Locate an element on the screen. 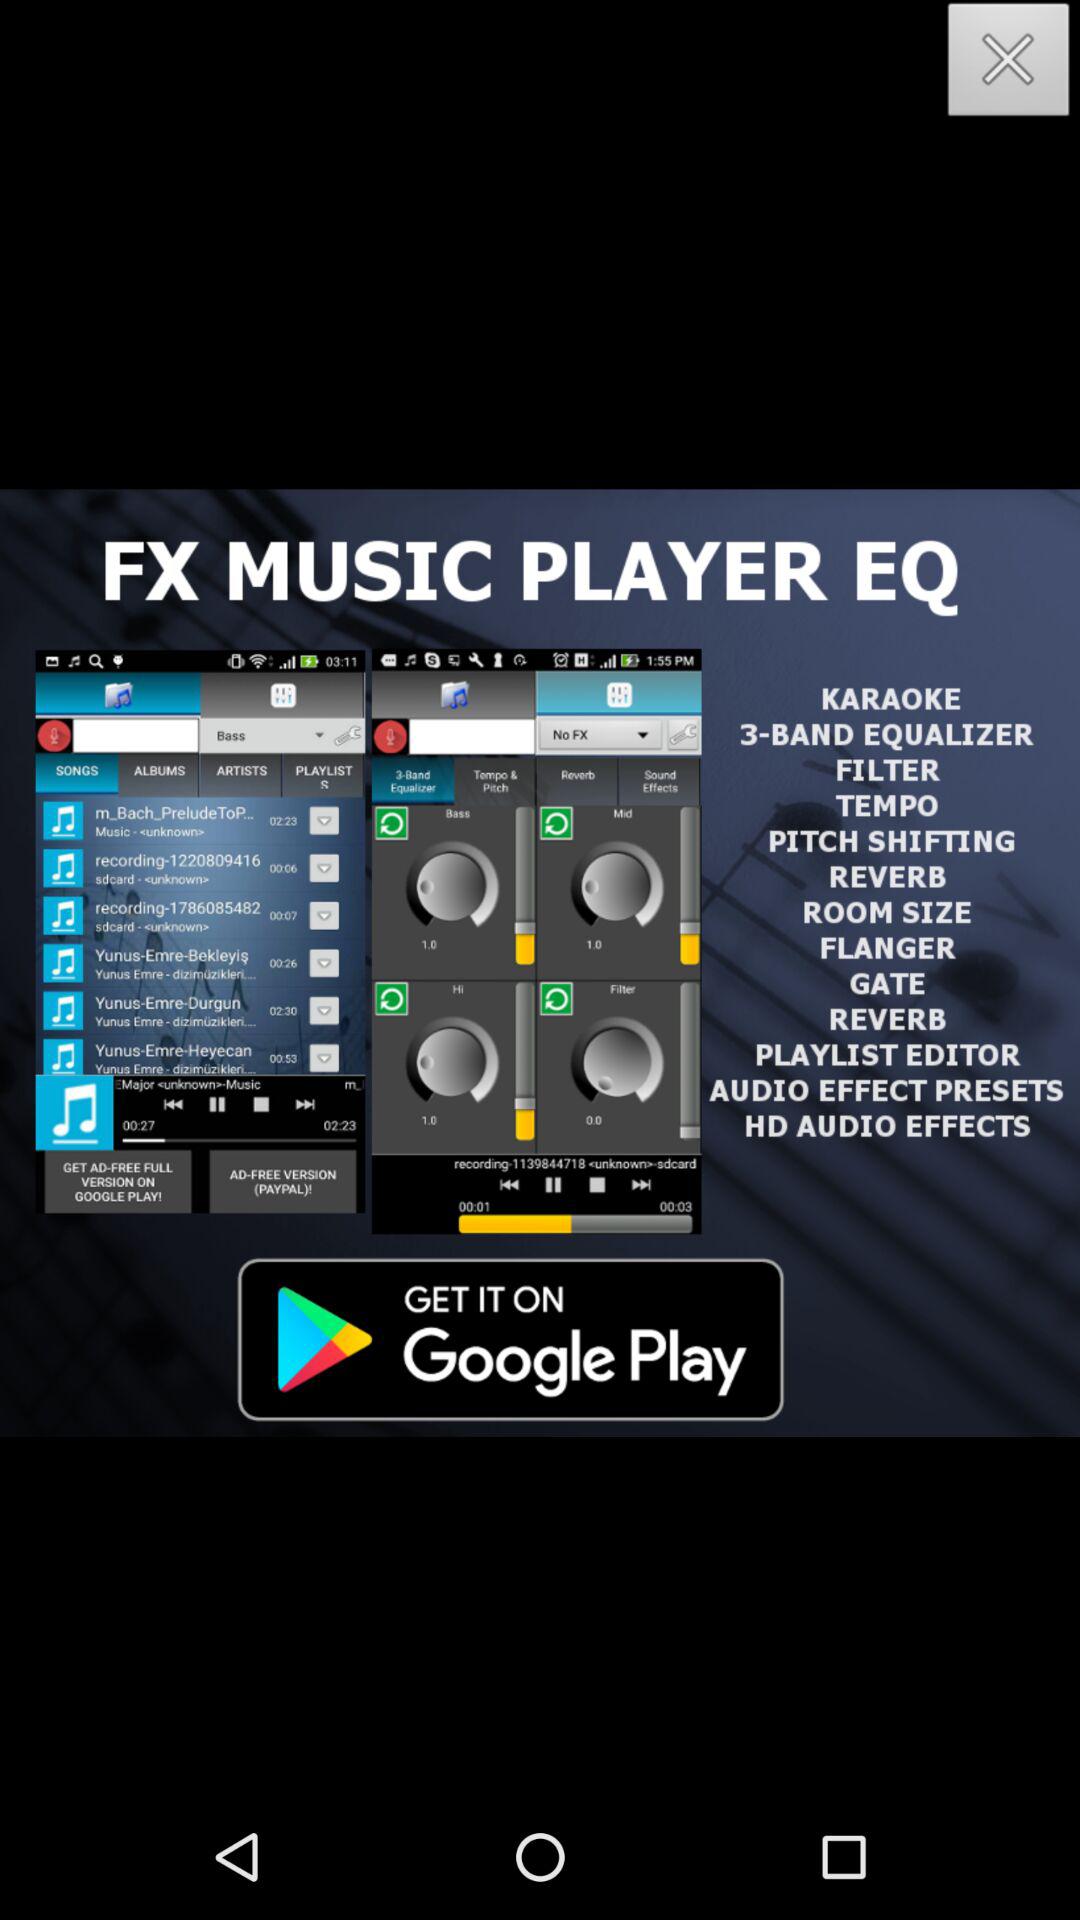  exit is located at coordinates (1009, 66).